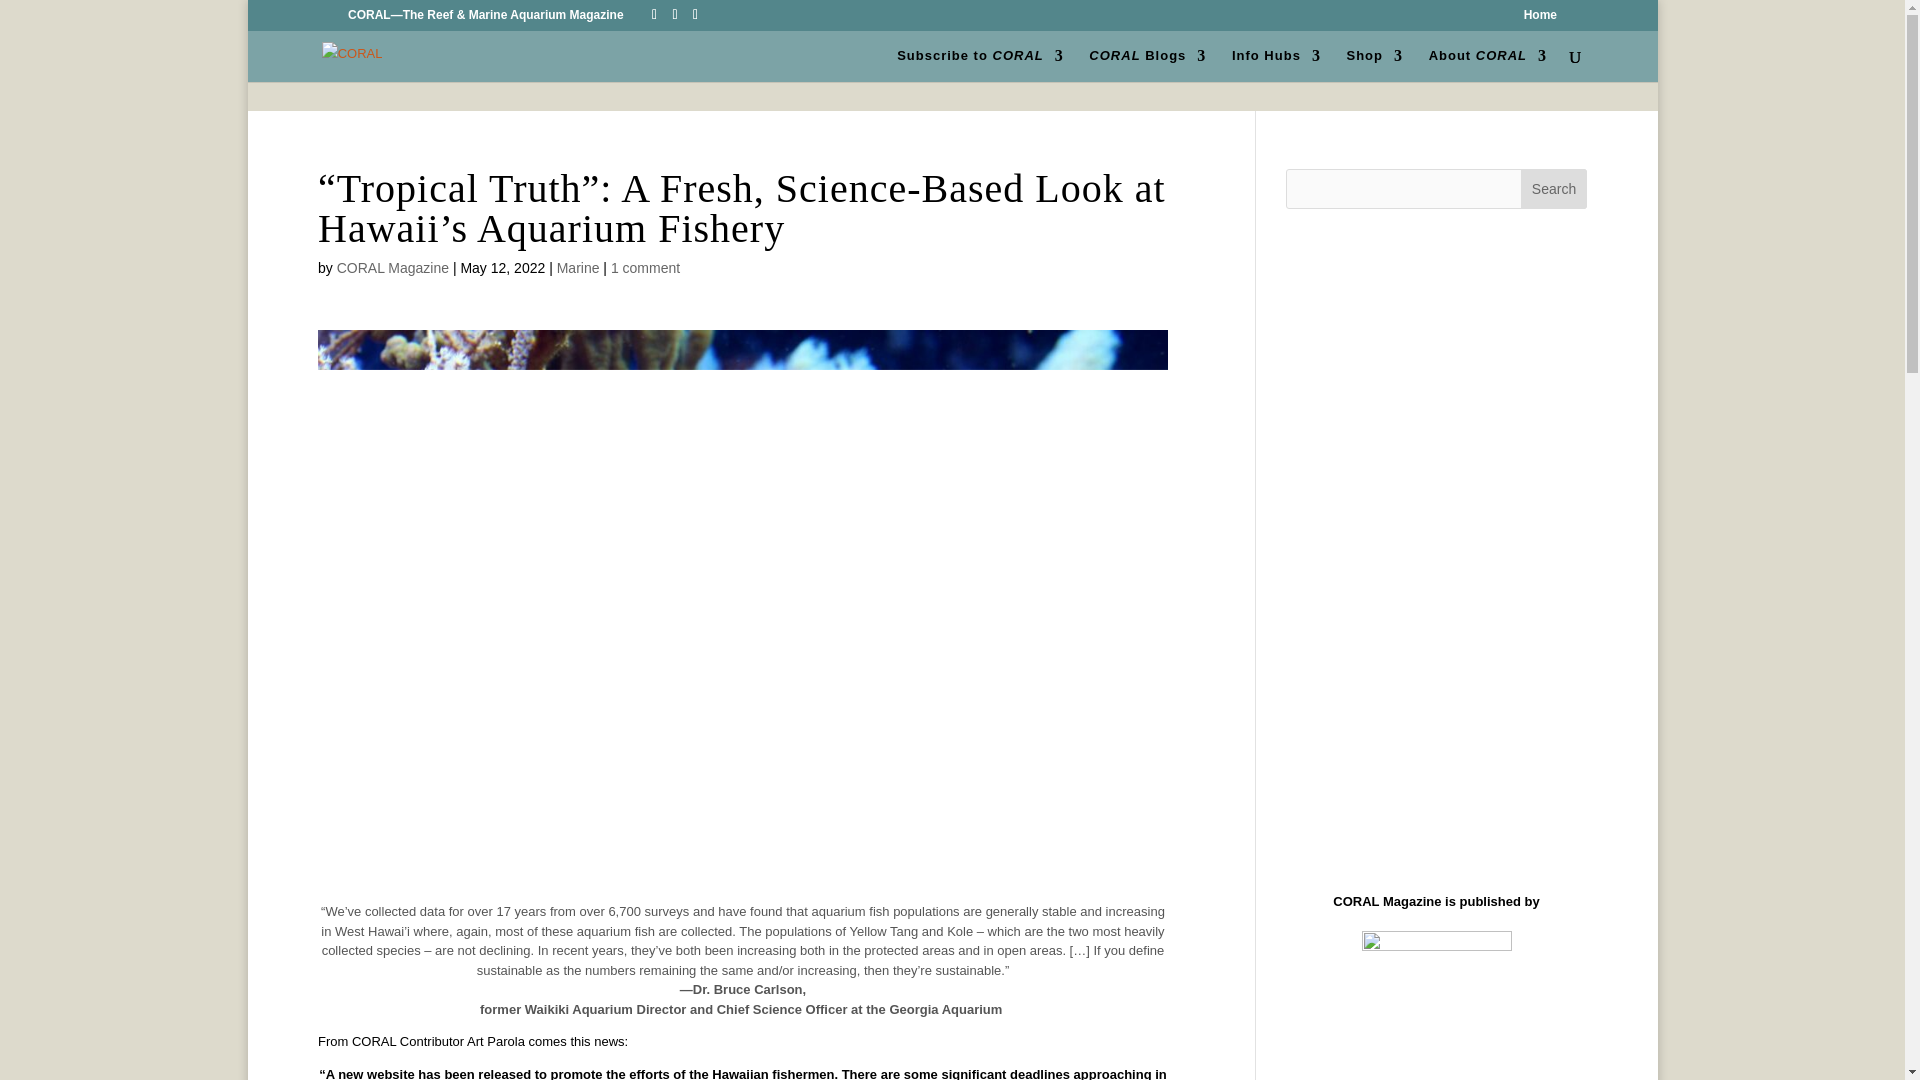 The width and height of the screenshot is (1920, 1080). Describe the element at coordinates (1146, 65) in the screenshot. I see `CORAL Blogs` at that location.